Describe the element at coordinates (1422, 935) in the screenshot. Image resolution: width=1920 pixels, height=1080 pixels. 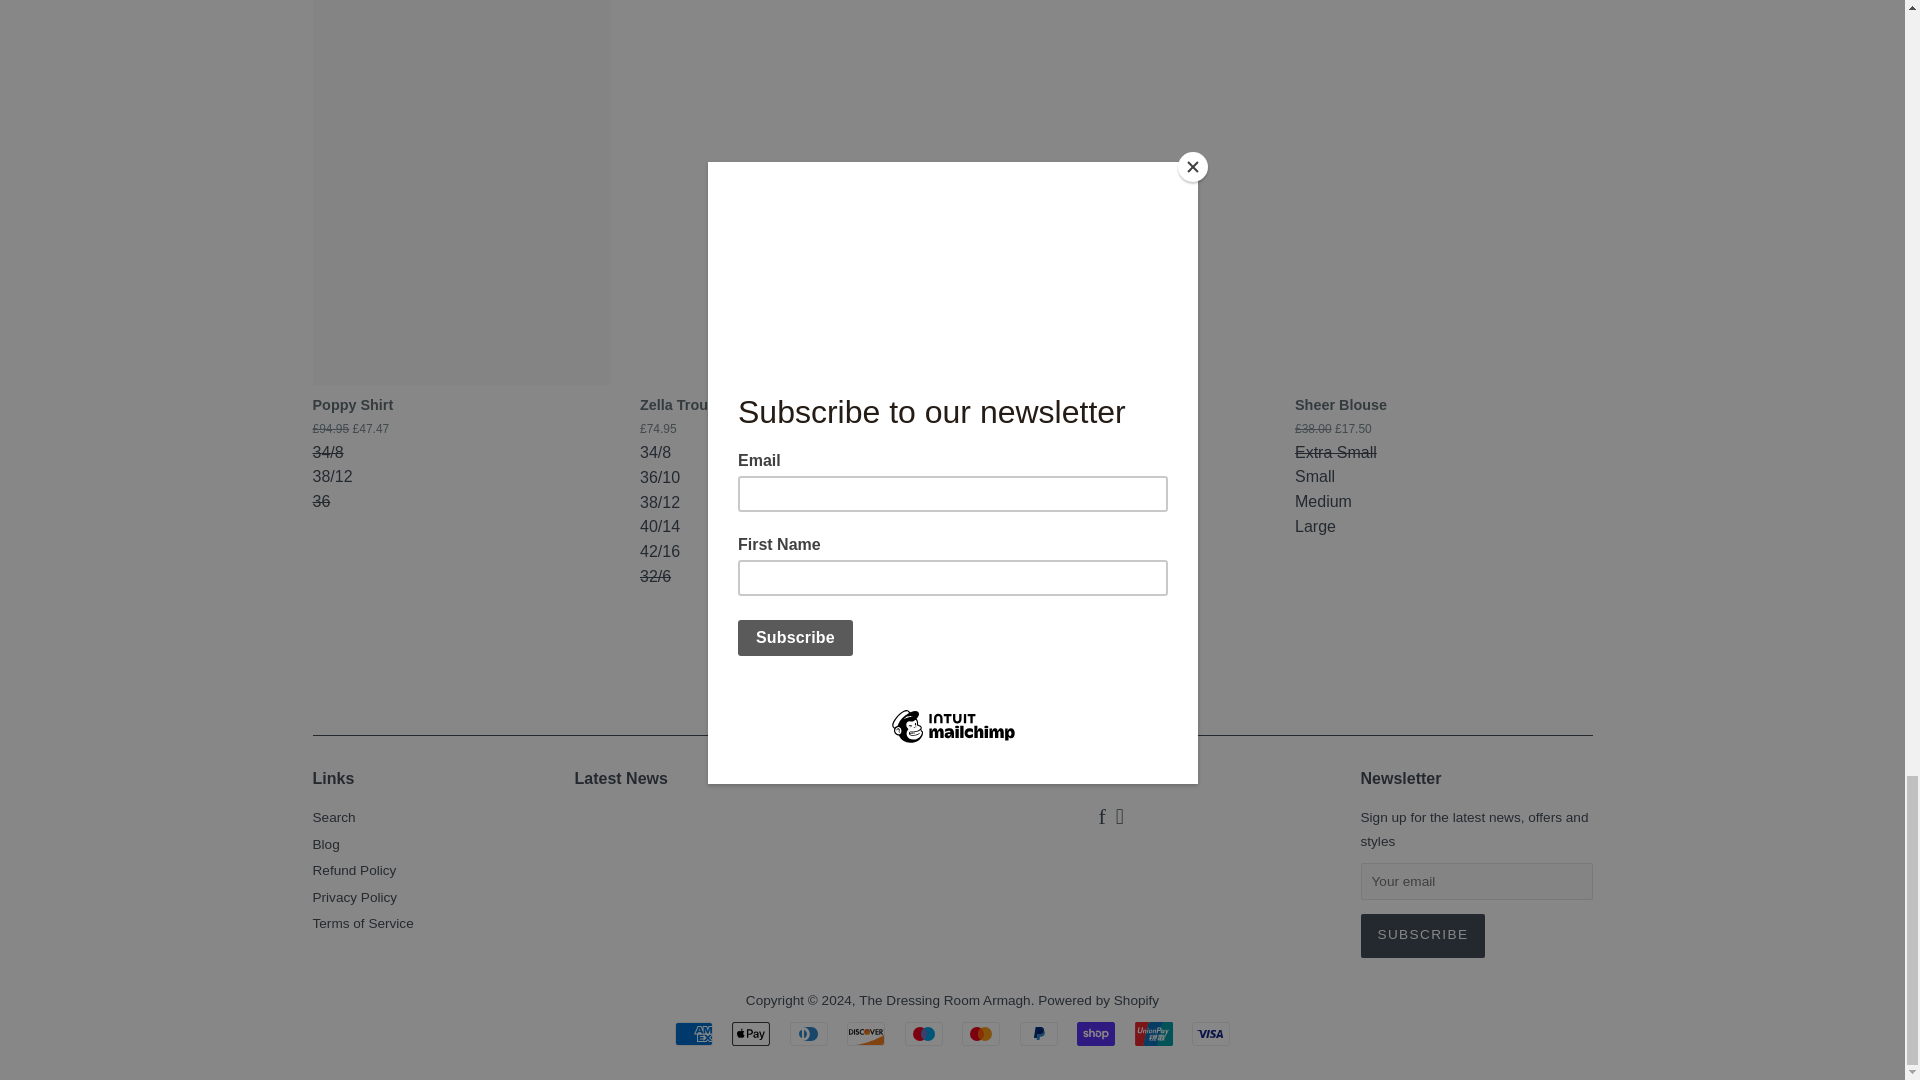
I see `Subscribe` at that location.